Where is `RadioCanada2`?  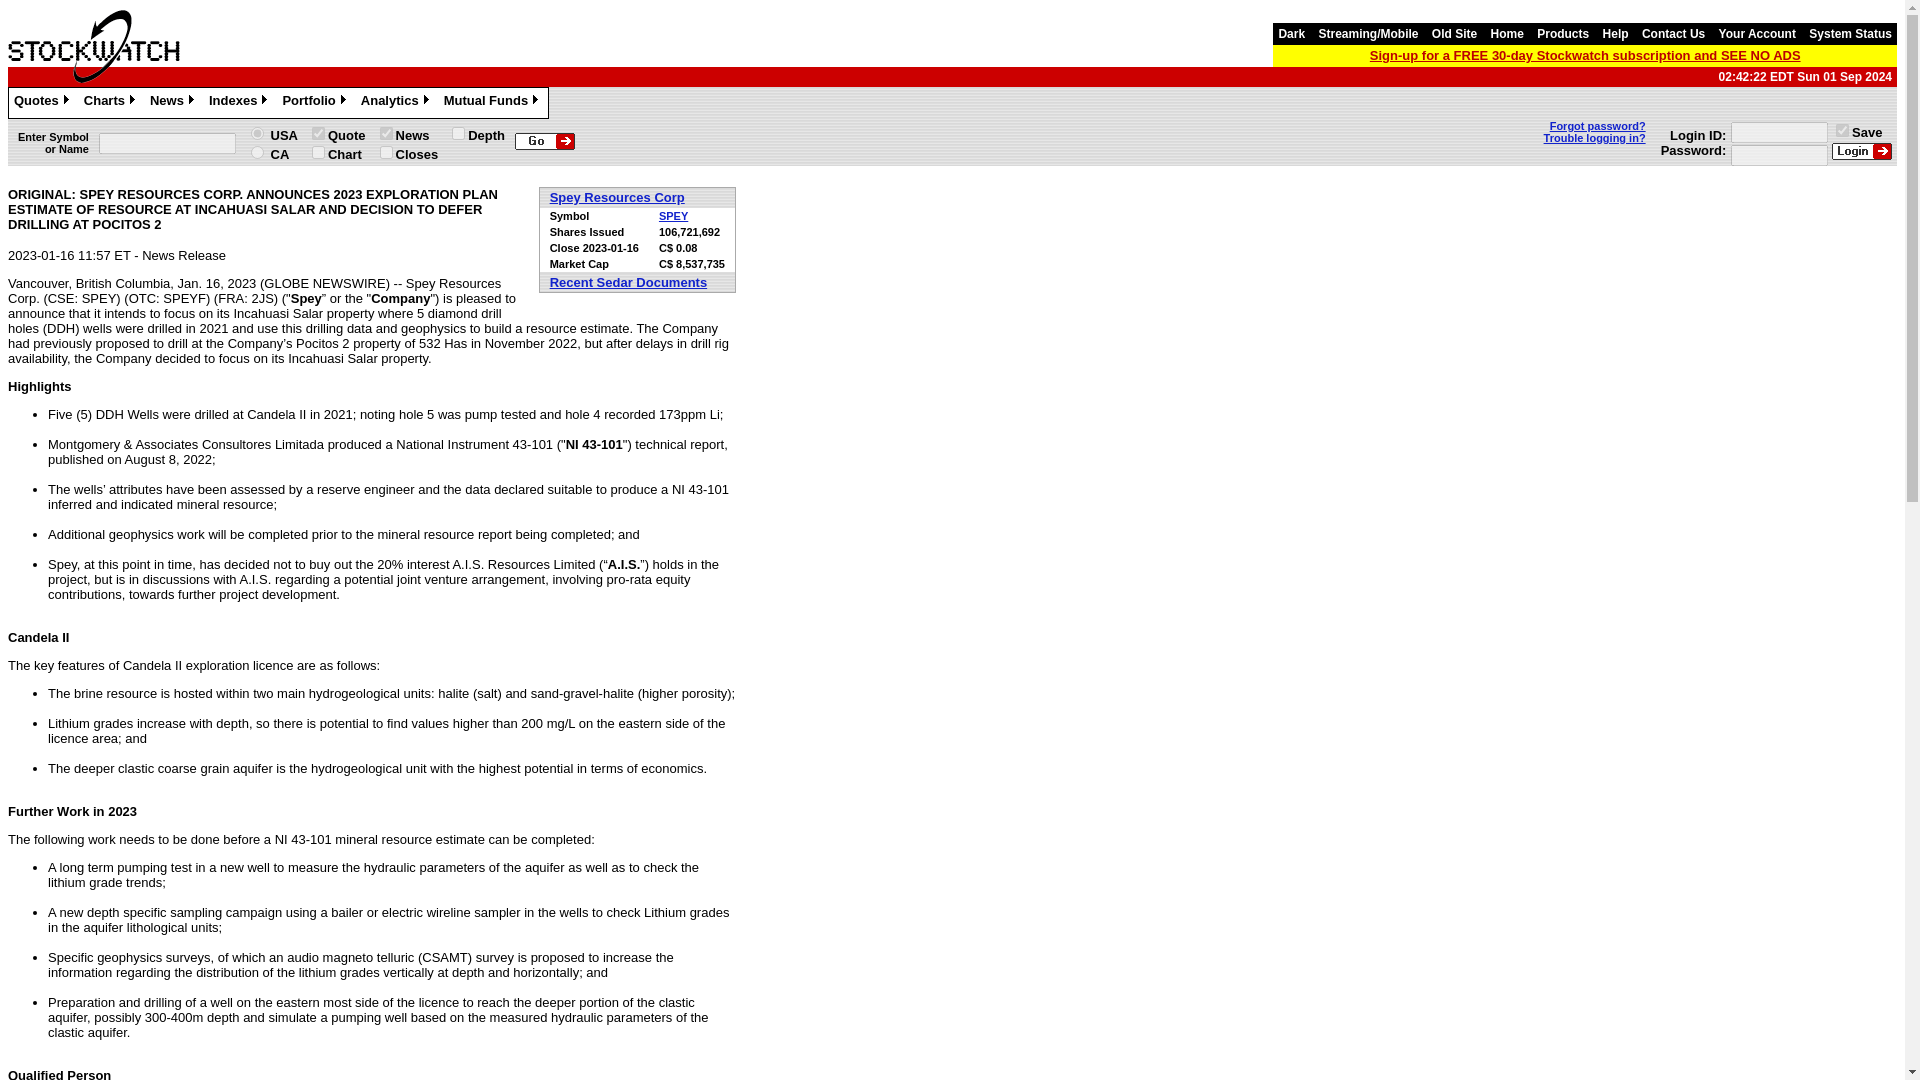
RadioCanada2 is located at coordinates (258, 152).